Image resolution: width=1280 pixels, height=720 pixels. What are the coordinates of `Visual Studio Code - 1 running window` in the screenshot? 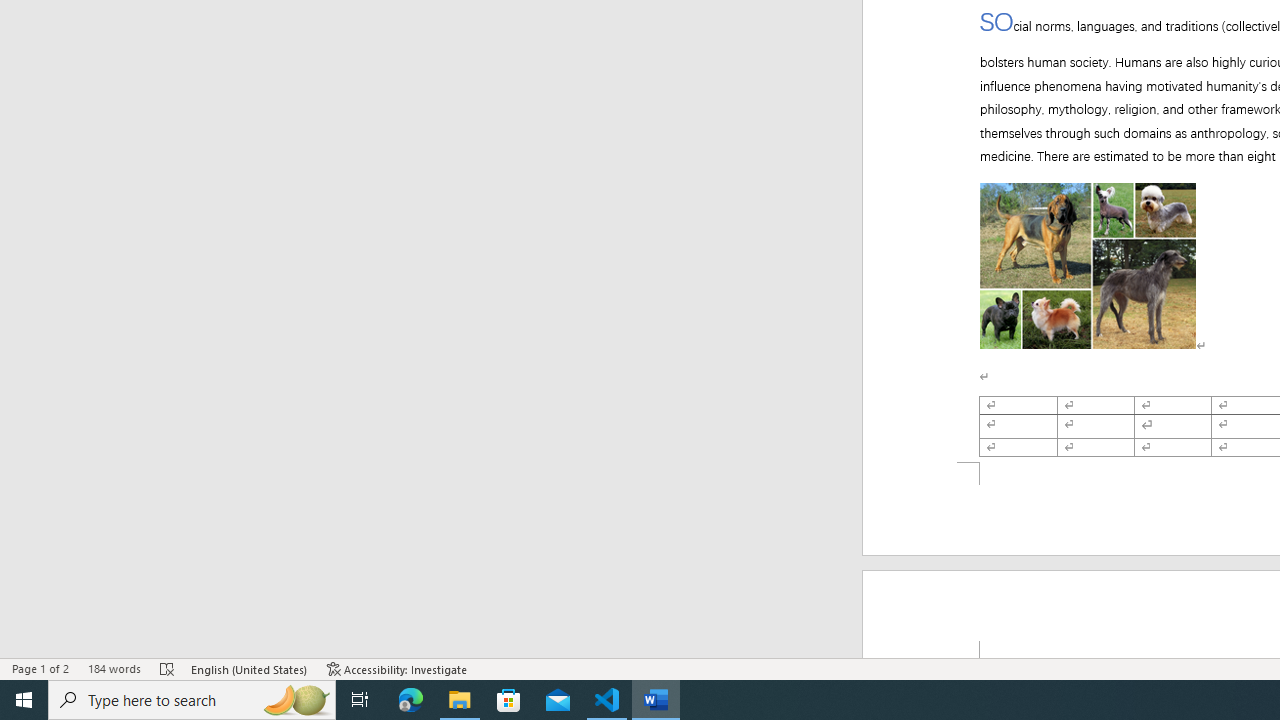 It's located at (607, 700).